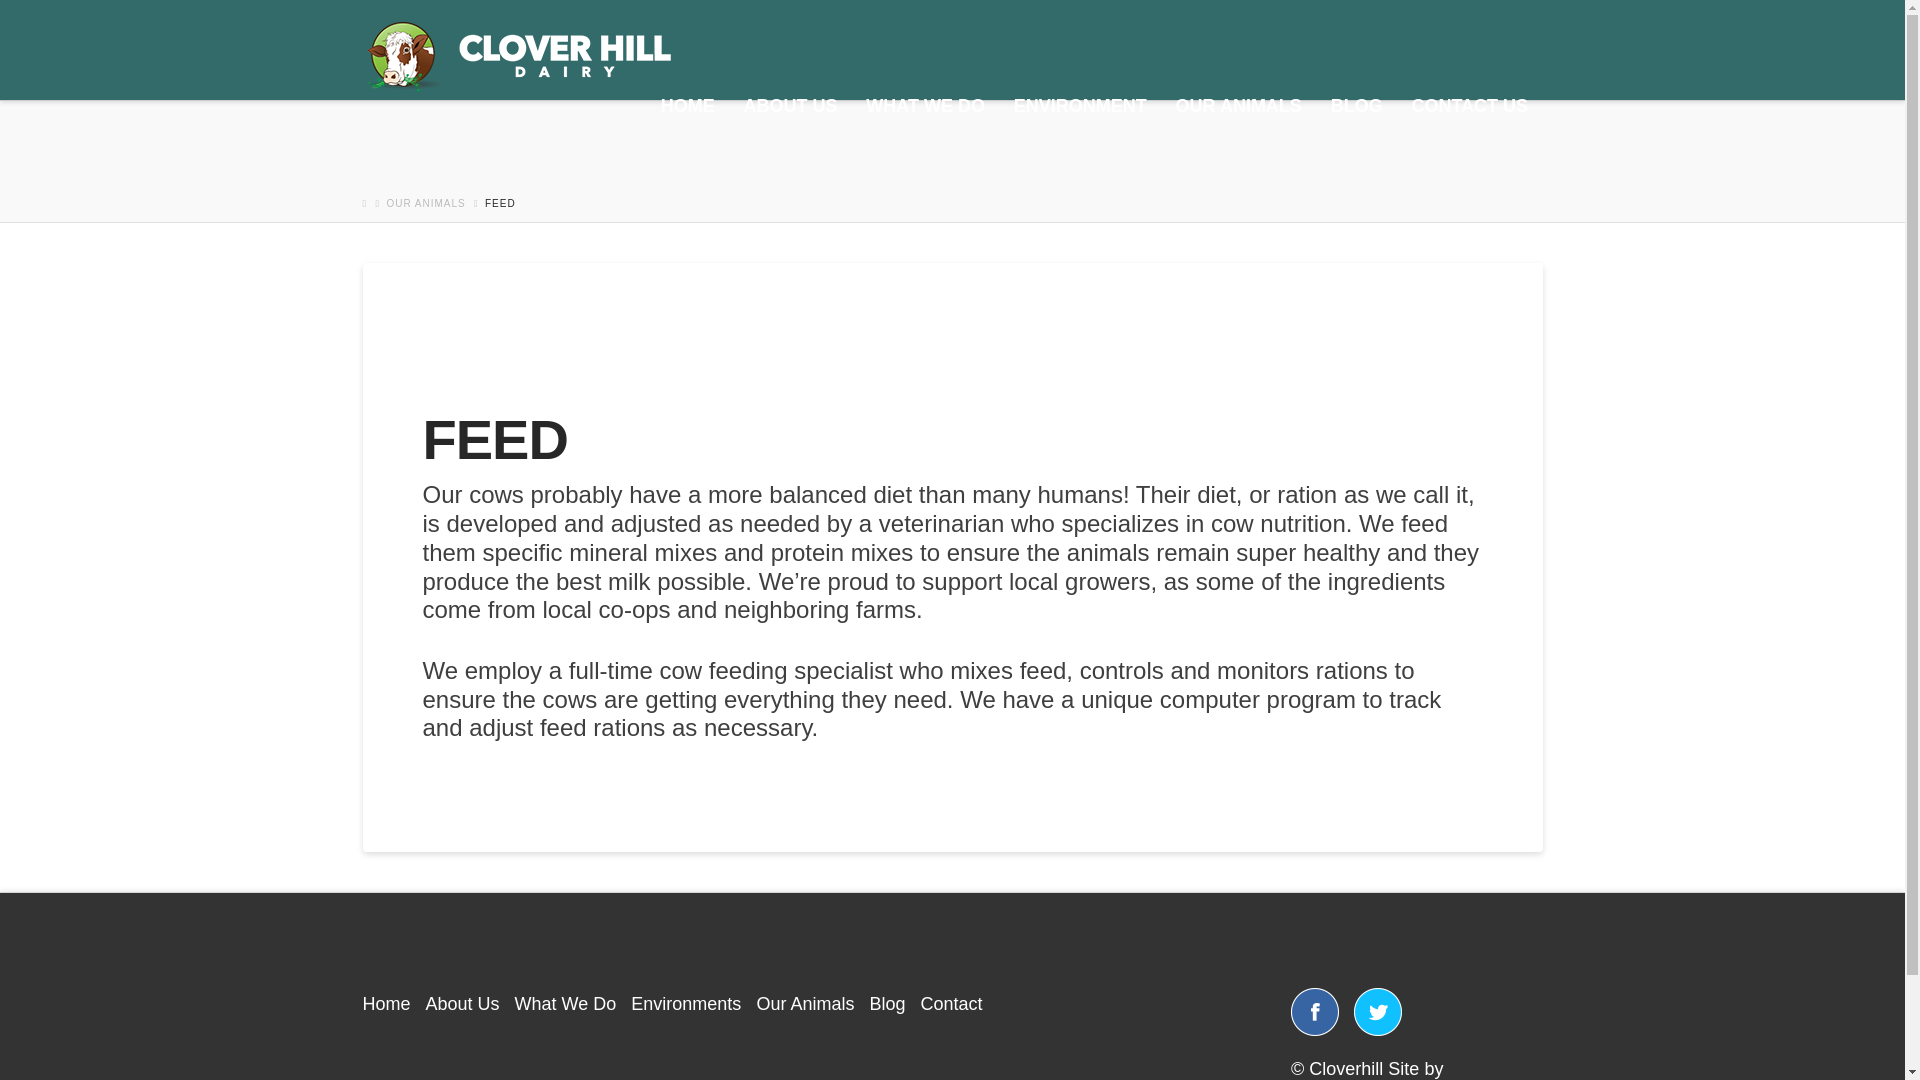 This screenshot has width=1920, height=1080. I want to click on OUR ANIMALS, so click(424, 203).